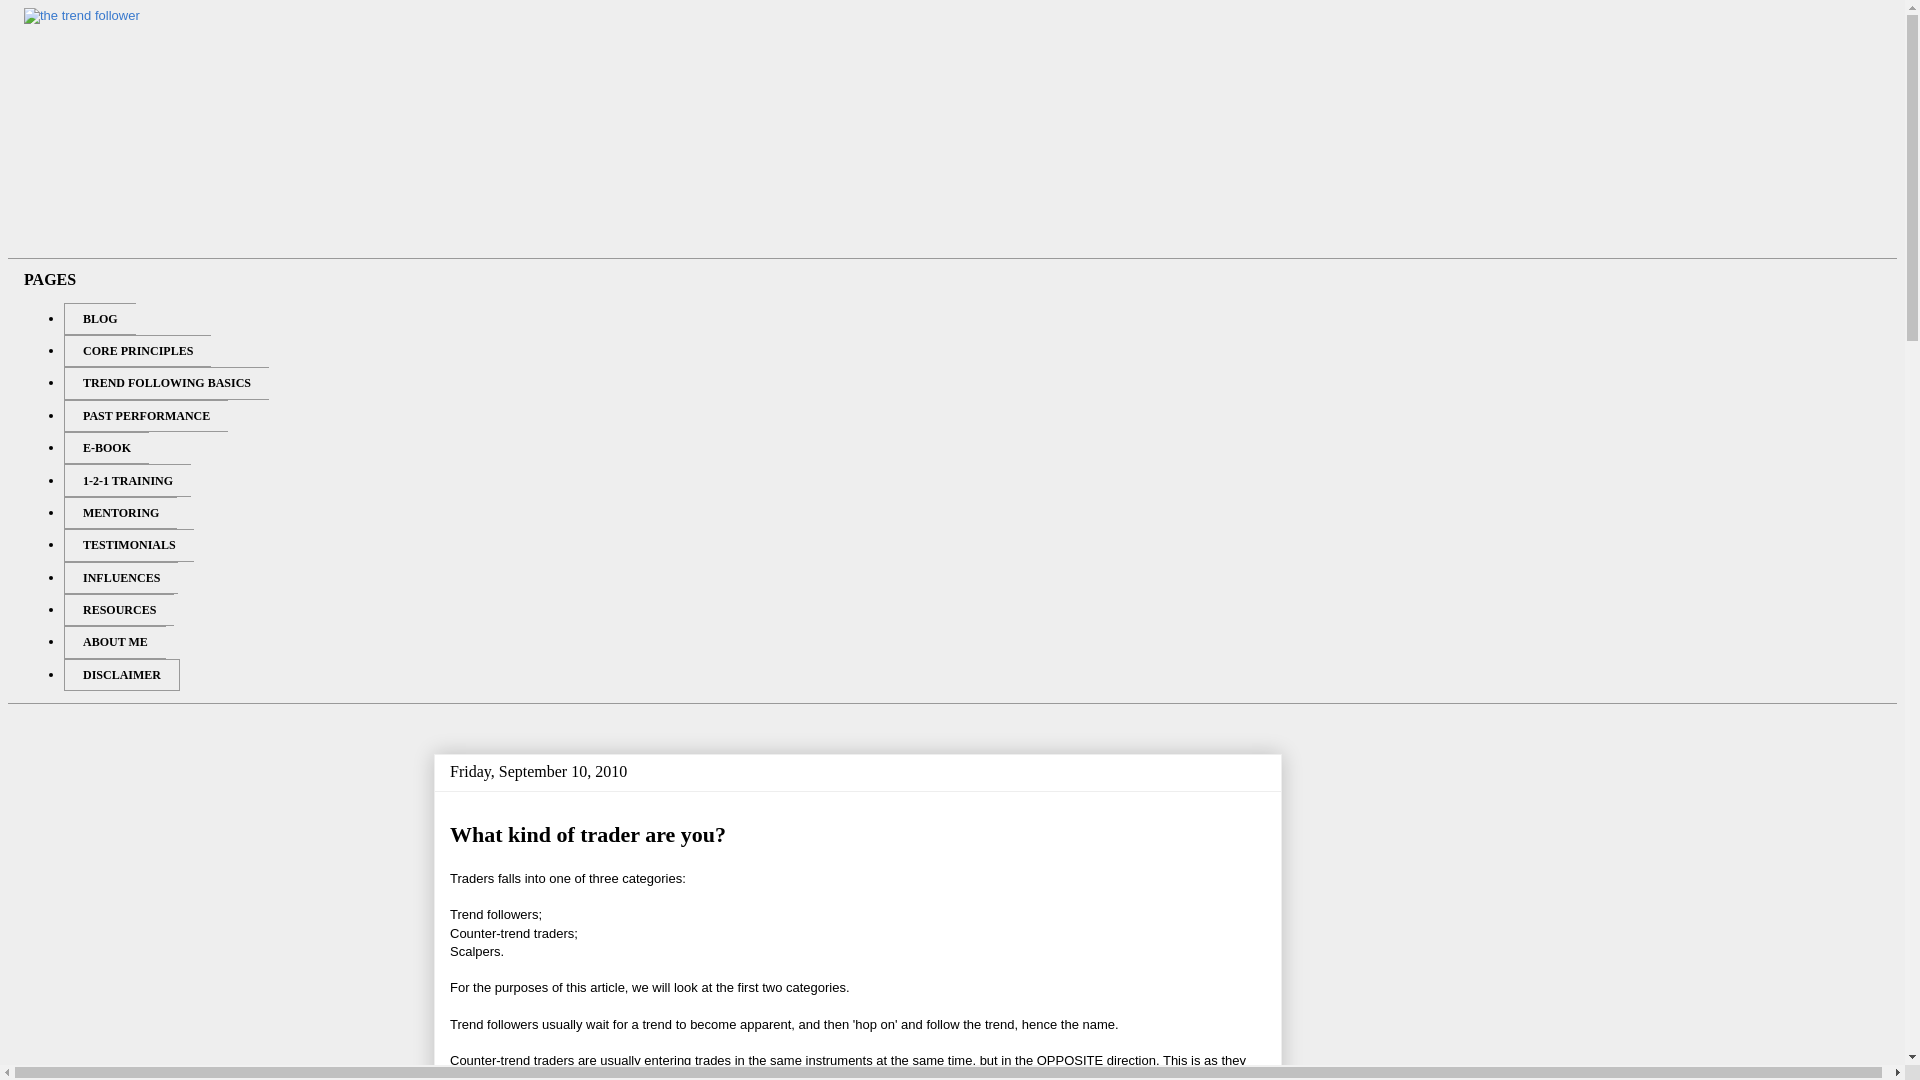 Image resolution: width=1920 pixels, height=1080 pixels. What do you see at coordinates (100, 318) in the screenshot?
I see `BLOG` at bounding box center [100, 318].